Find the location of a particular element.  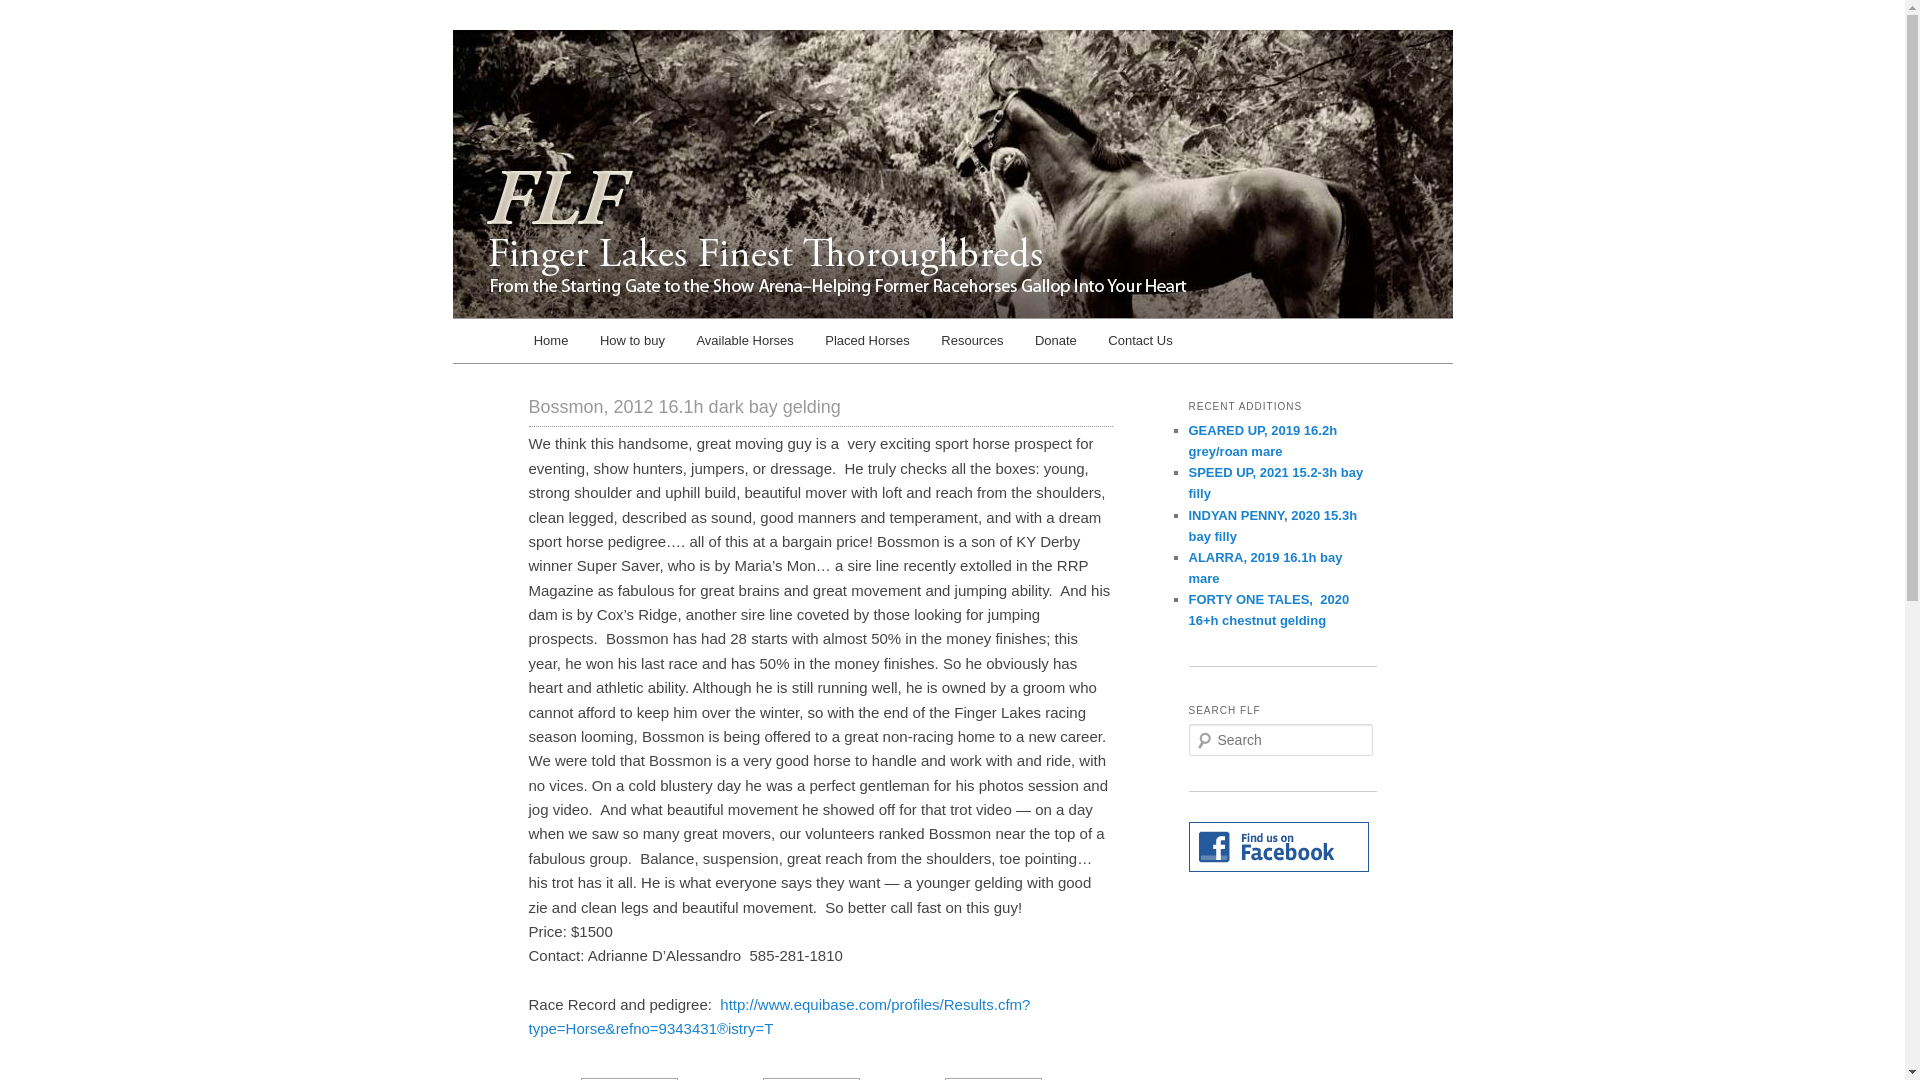

Home is located at coordinates (550, 340).